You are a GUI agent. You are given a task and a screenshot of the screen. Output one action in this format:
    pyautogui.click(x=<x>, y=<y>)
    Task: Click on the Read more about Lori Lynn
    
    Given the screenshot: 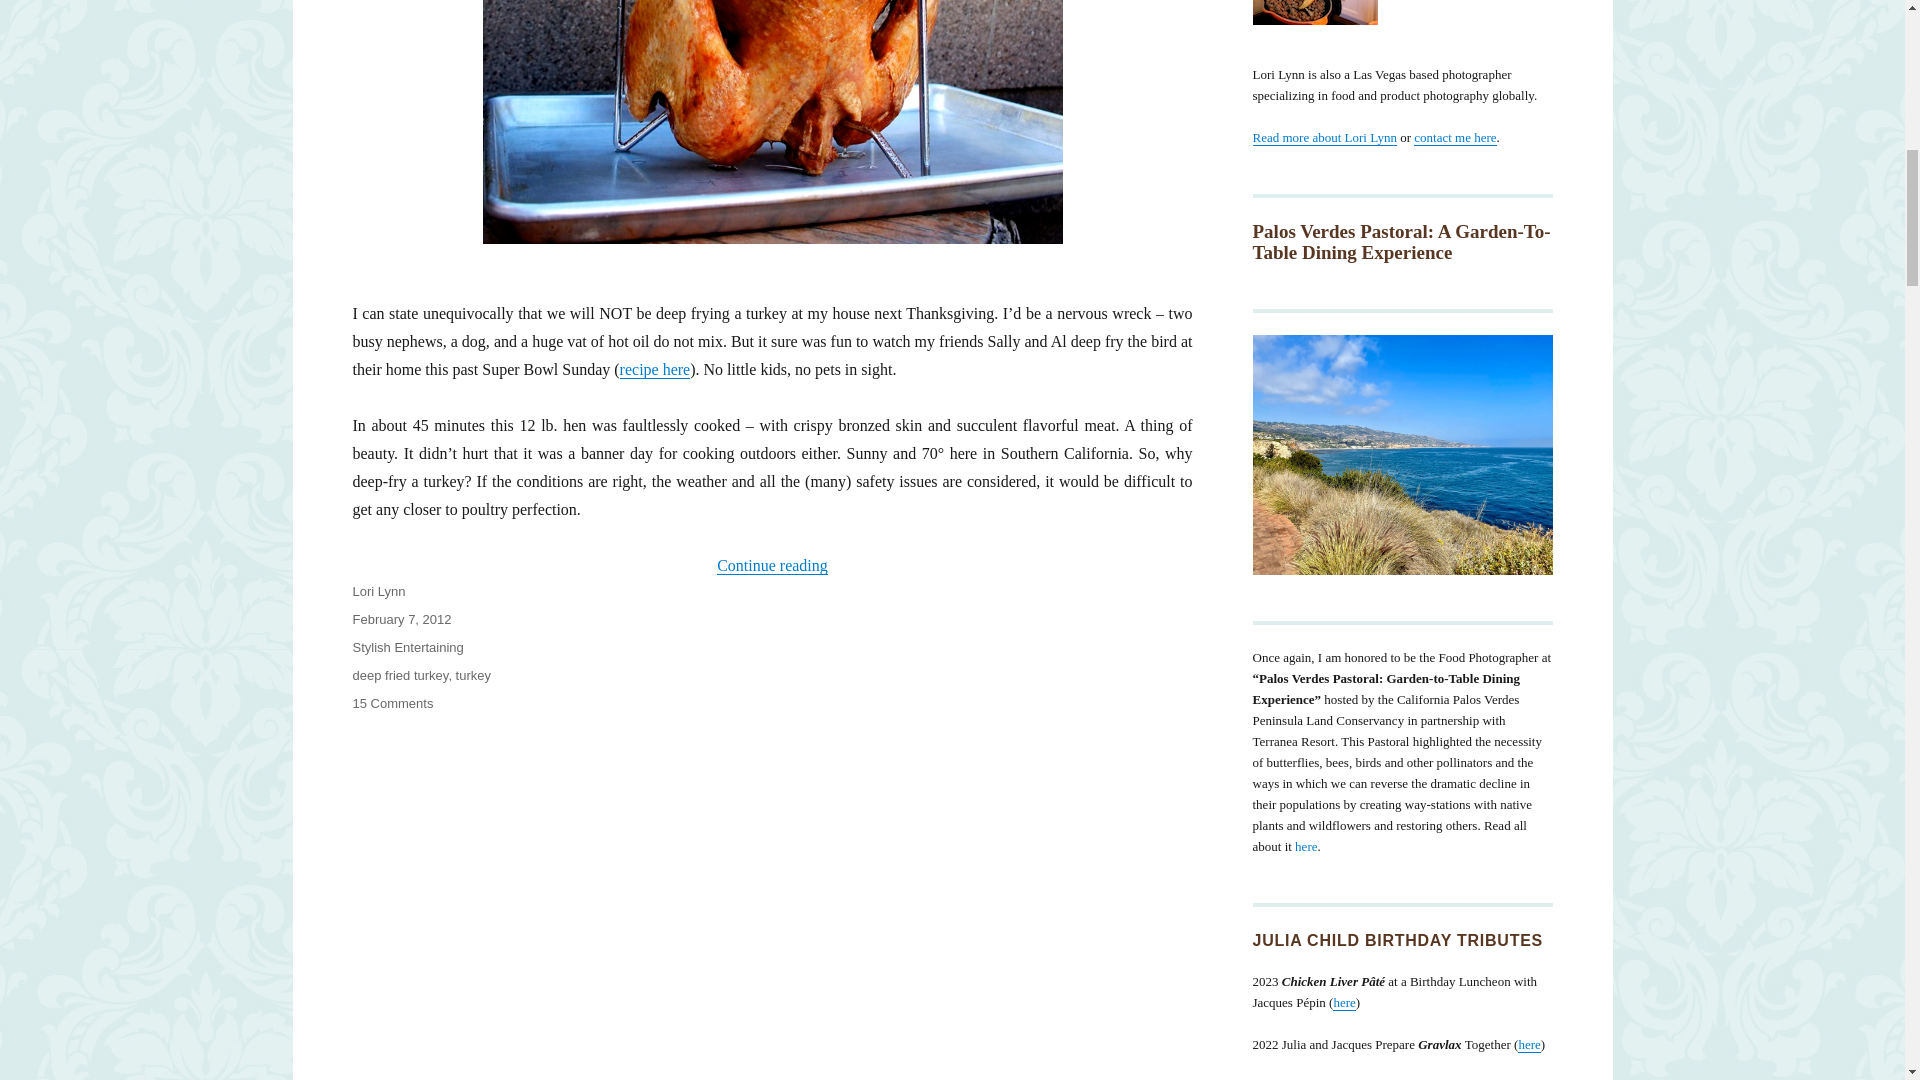 What is the action you would take?
    pyautogui.click(x=1344, y=1002)
    